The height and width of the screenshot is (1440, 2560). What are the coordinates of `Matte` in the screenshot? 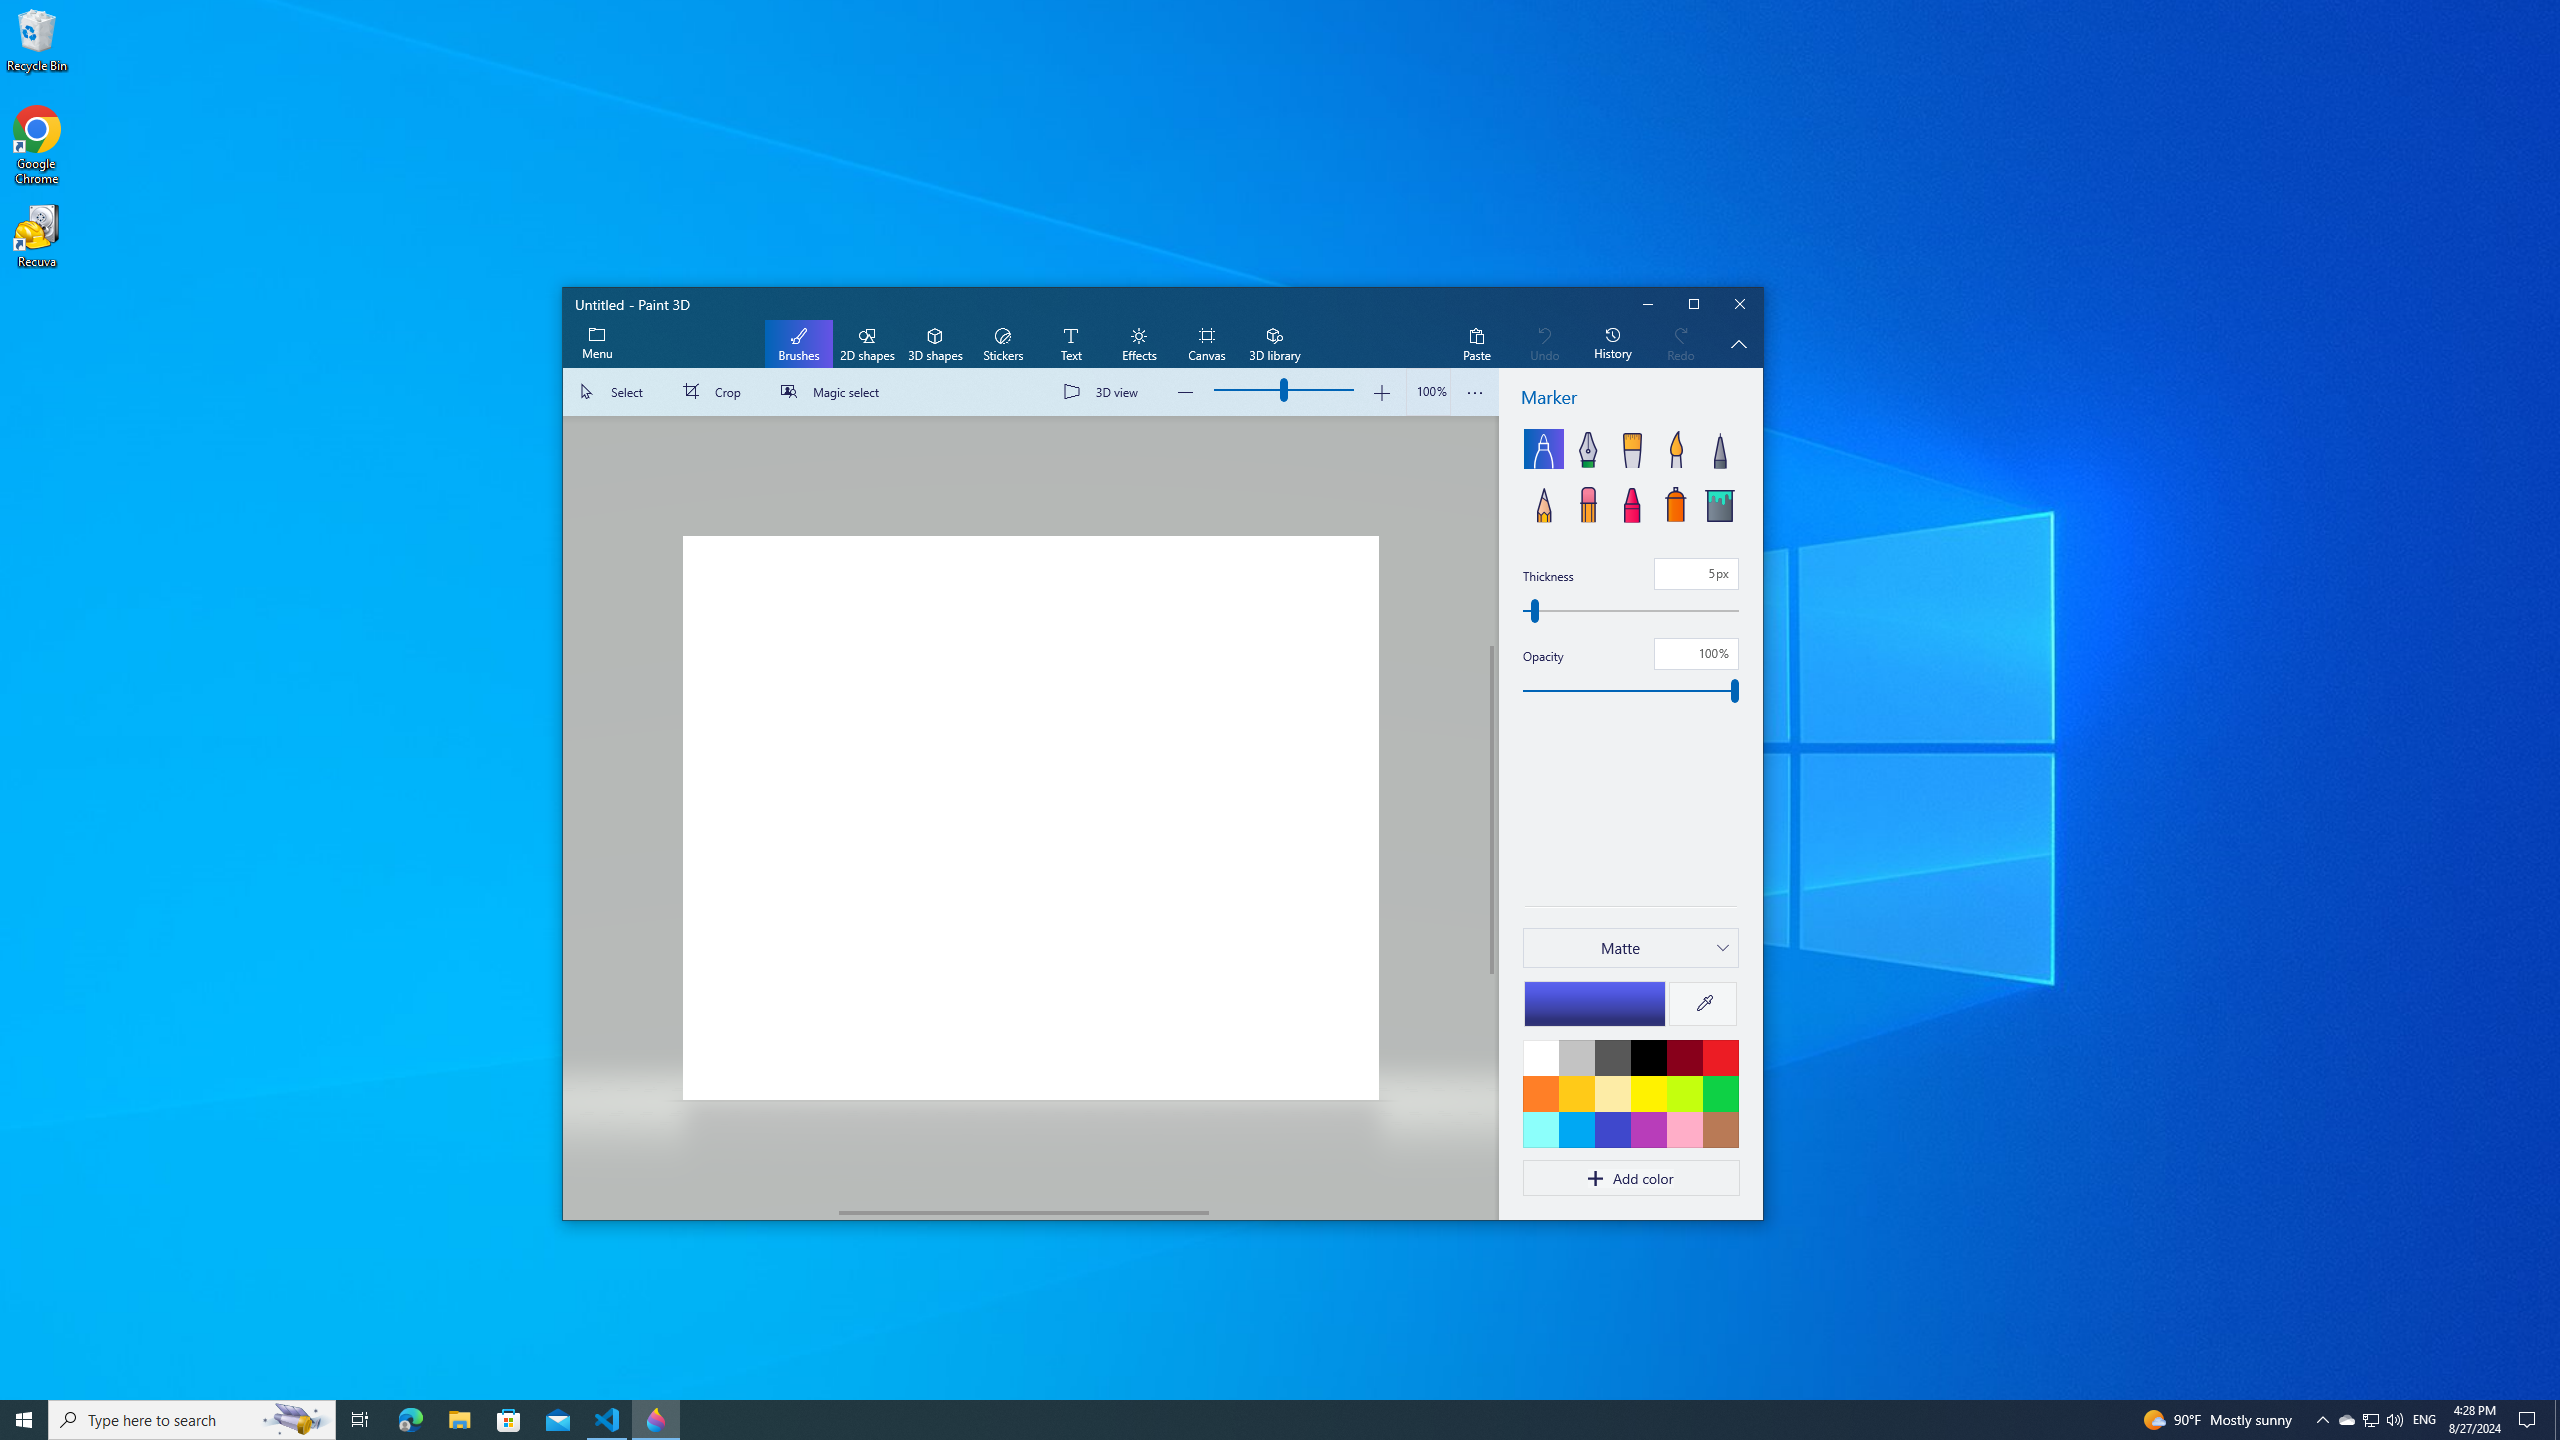 It's located at (1620, 947).